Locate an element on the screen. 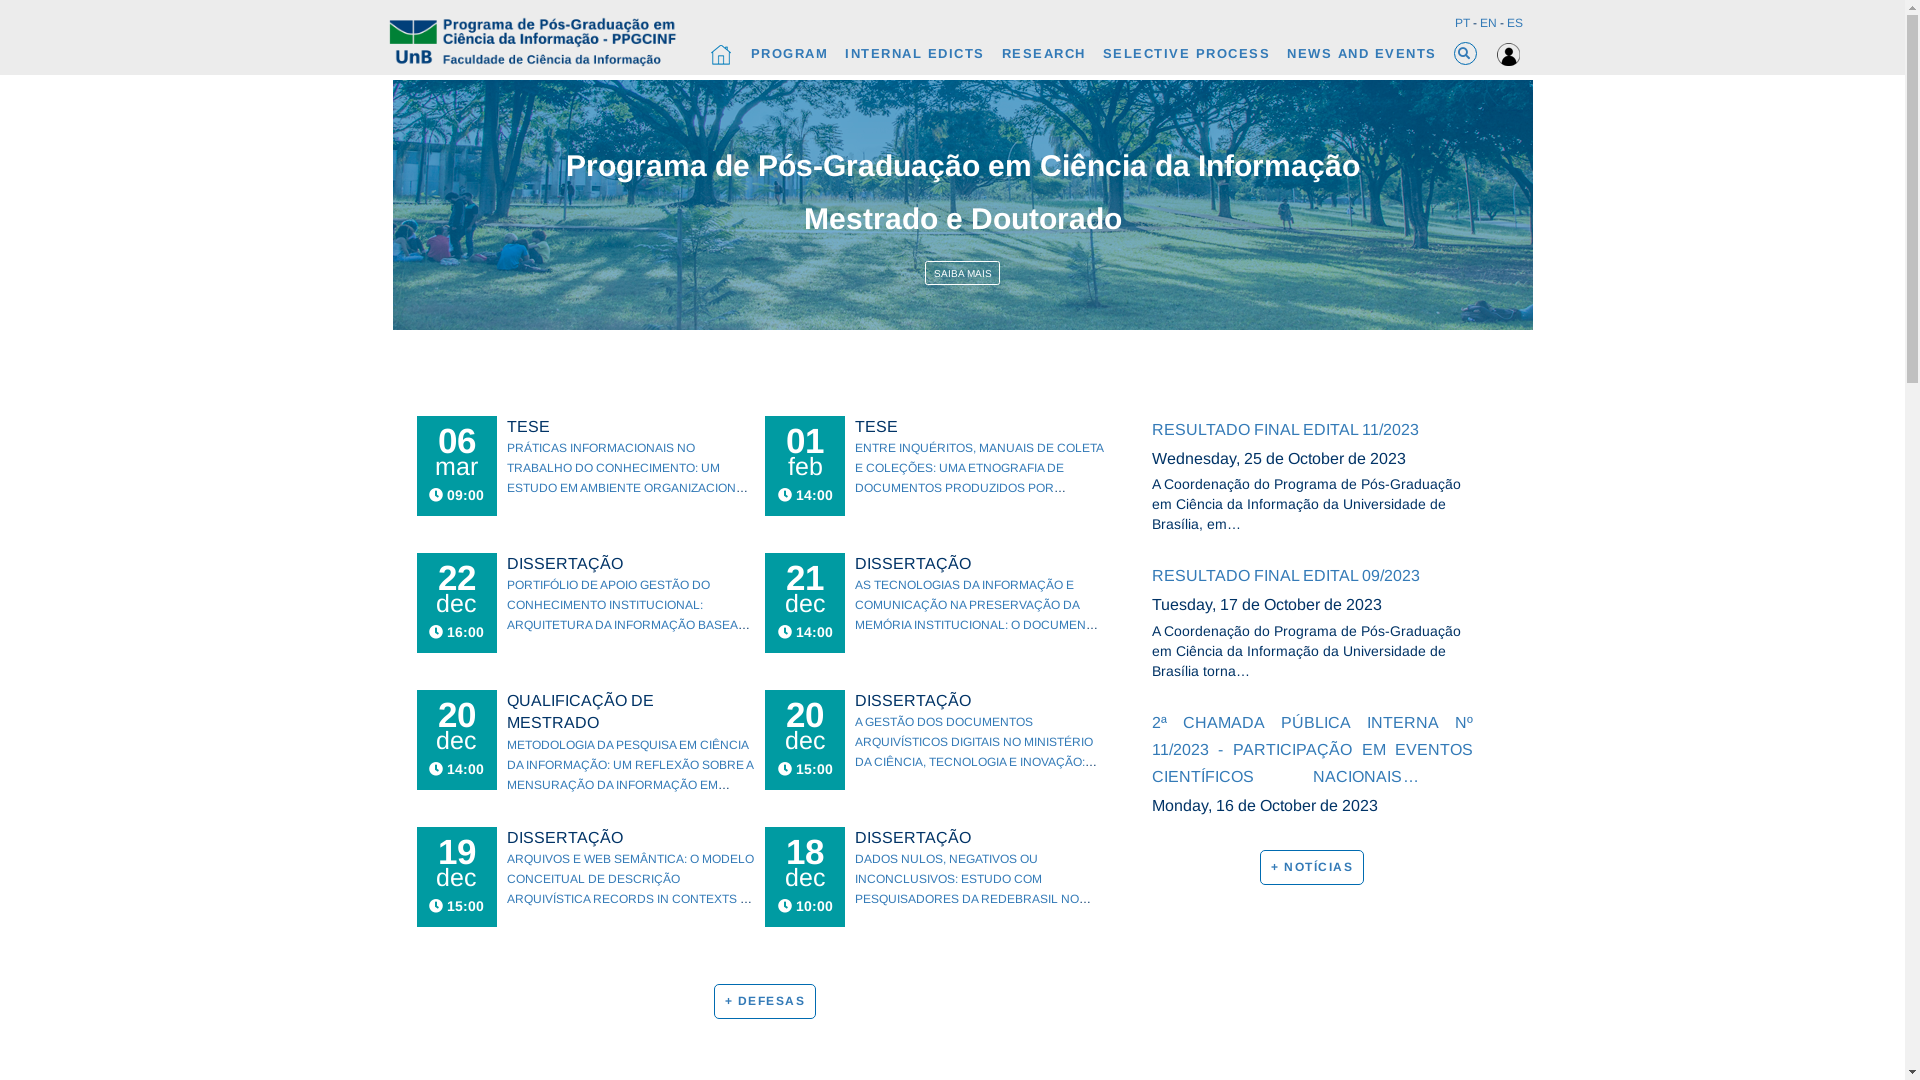 The image size is (1920, 1080). RESEARCH is located at coordinates (1044, 54).